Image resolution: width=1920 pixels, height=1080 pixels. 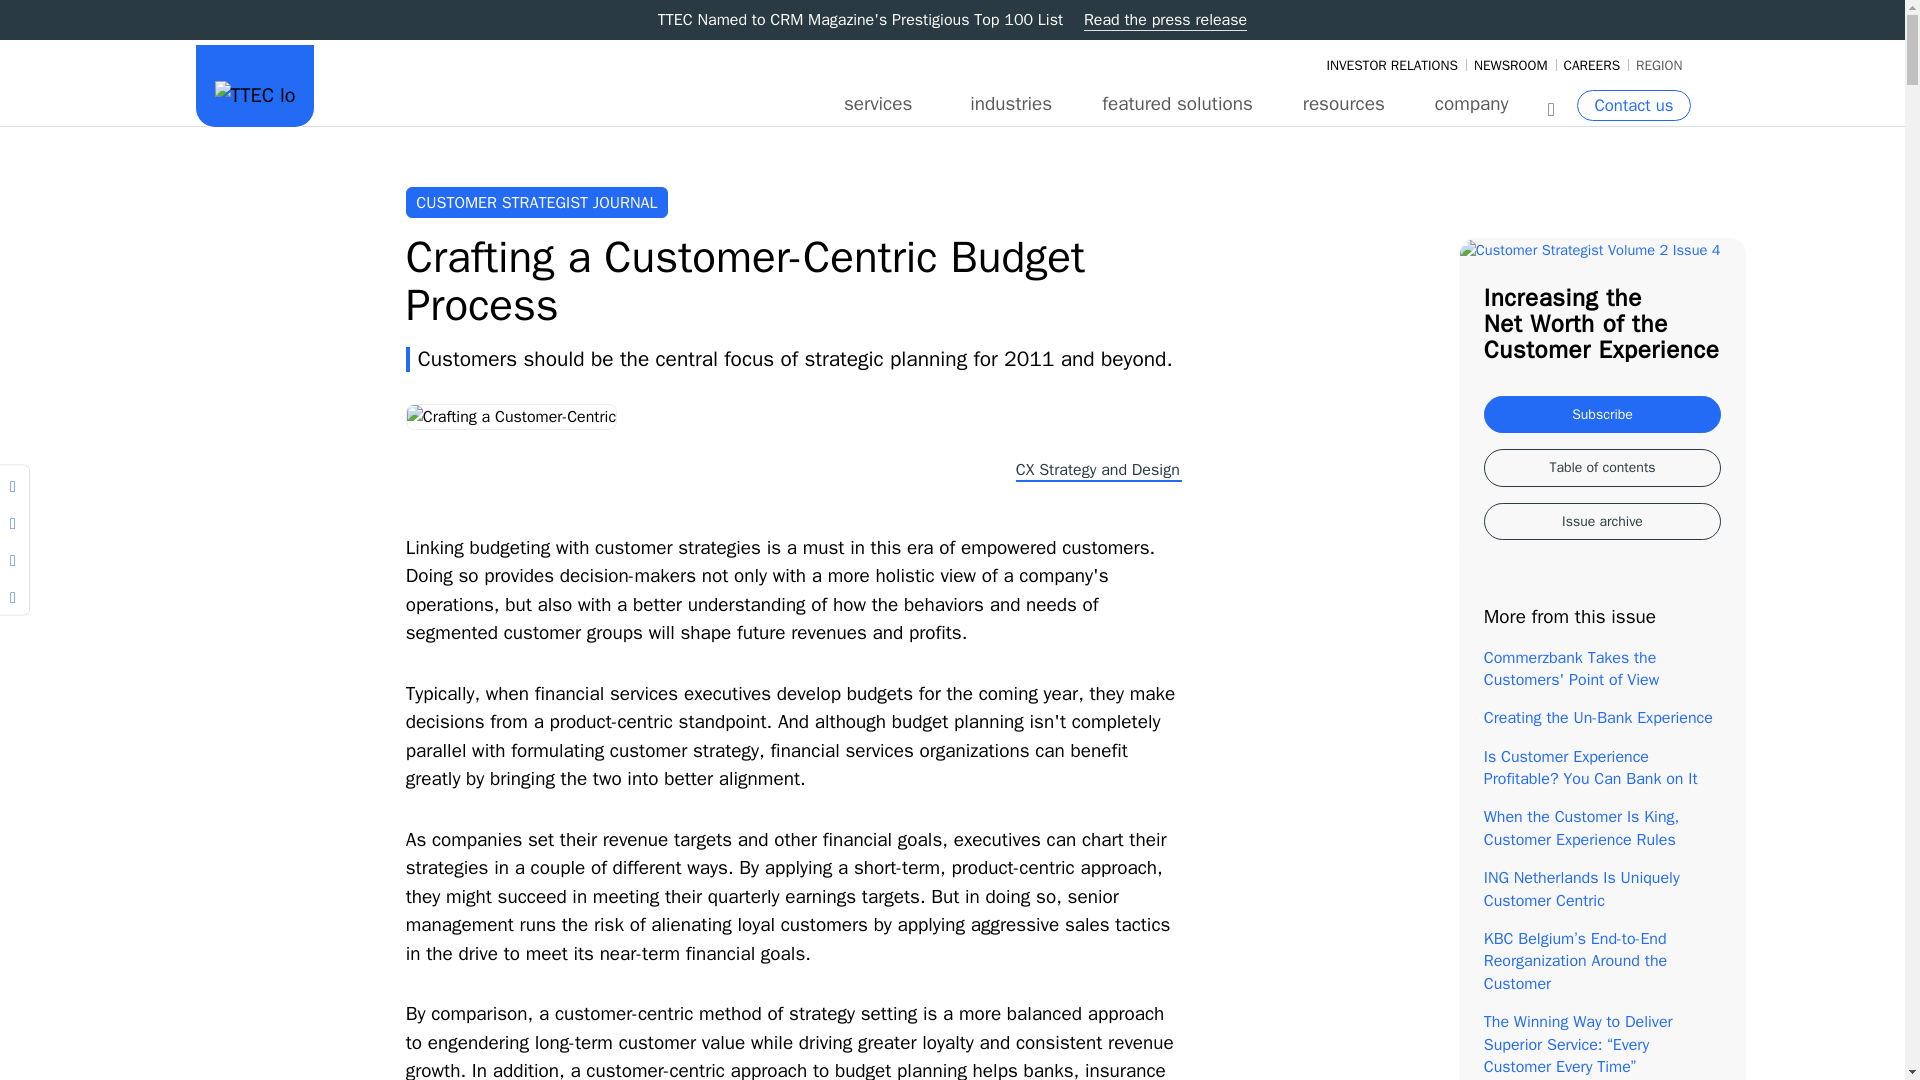 I want to click on View TTEC homepage, so click(x=253, y=83).